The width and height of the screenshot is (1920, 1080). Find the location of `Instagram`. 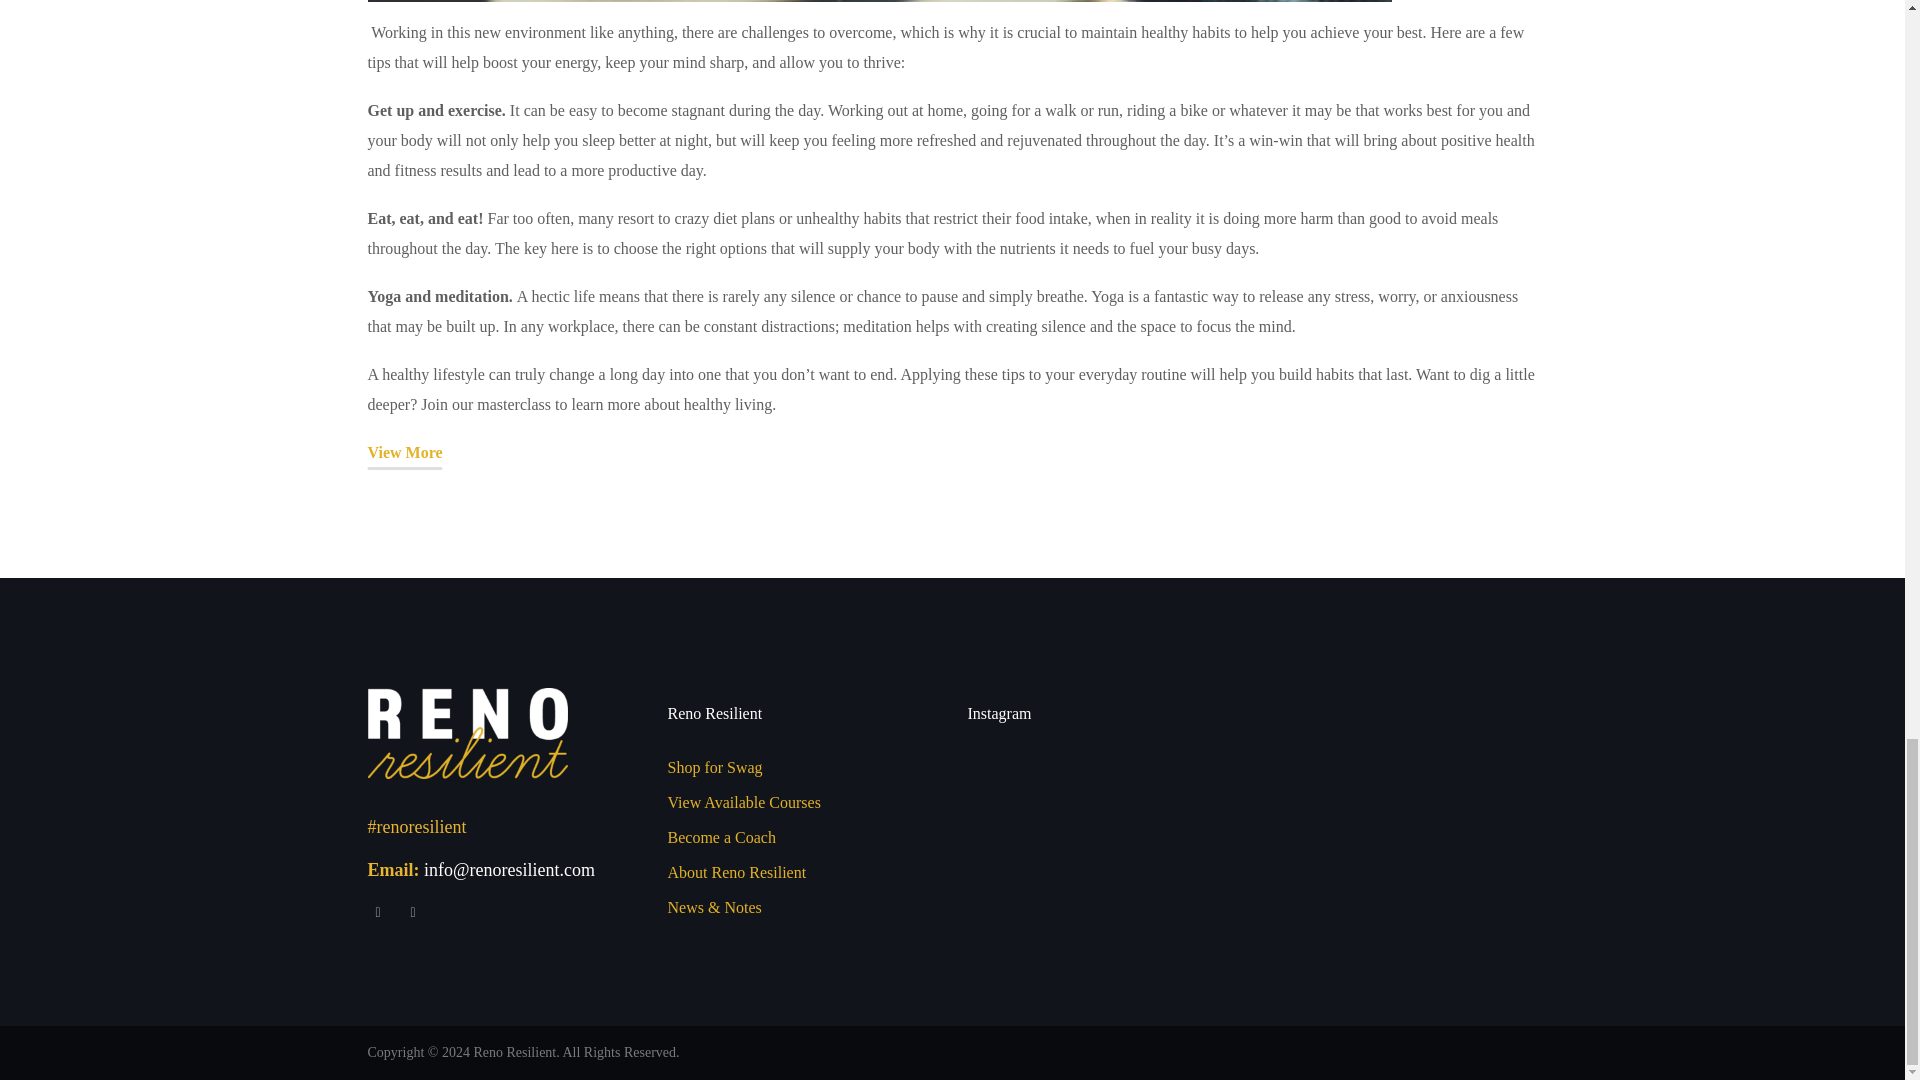

Instagram is located at coordinates (412, 912).